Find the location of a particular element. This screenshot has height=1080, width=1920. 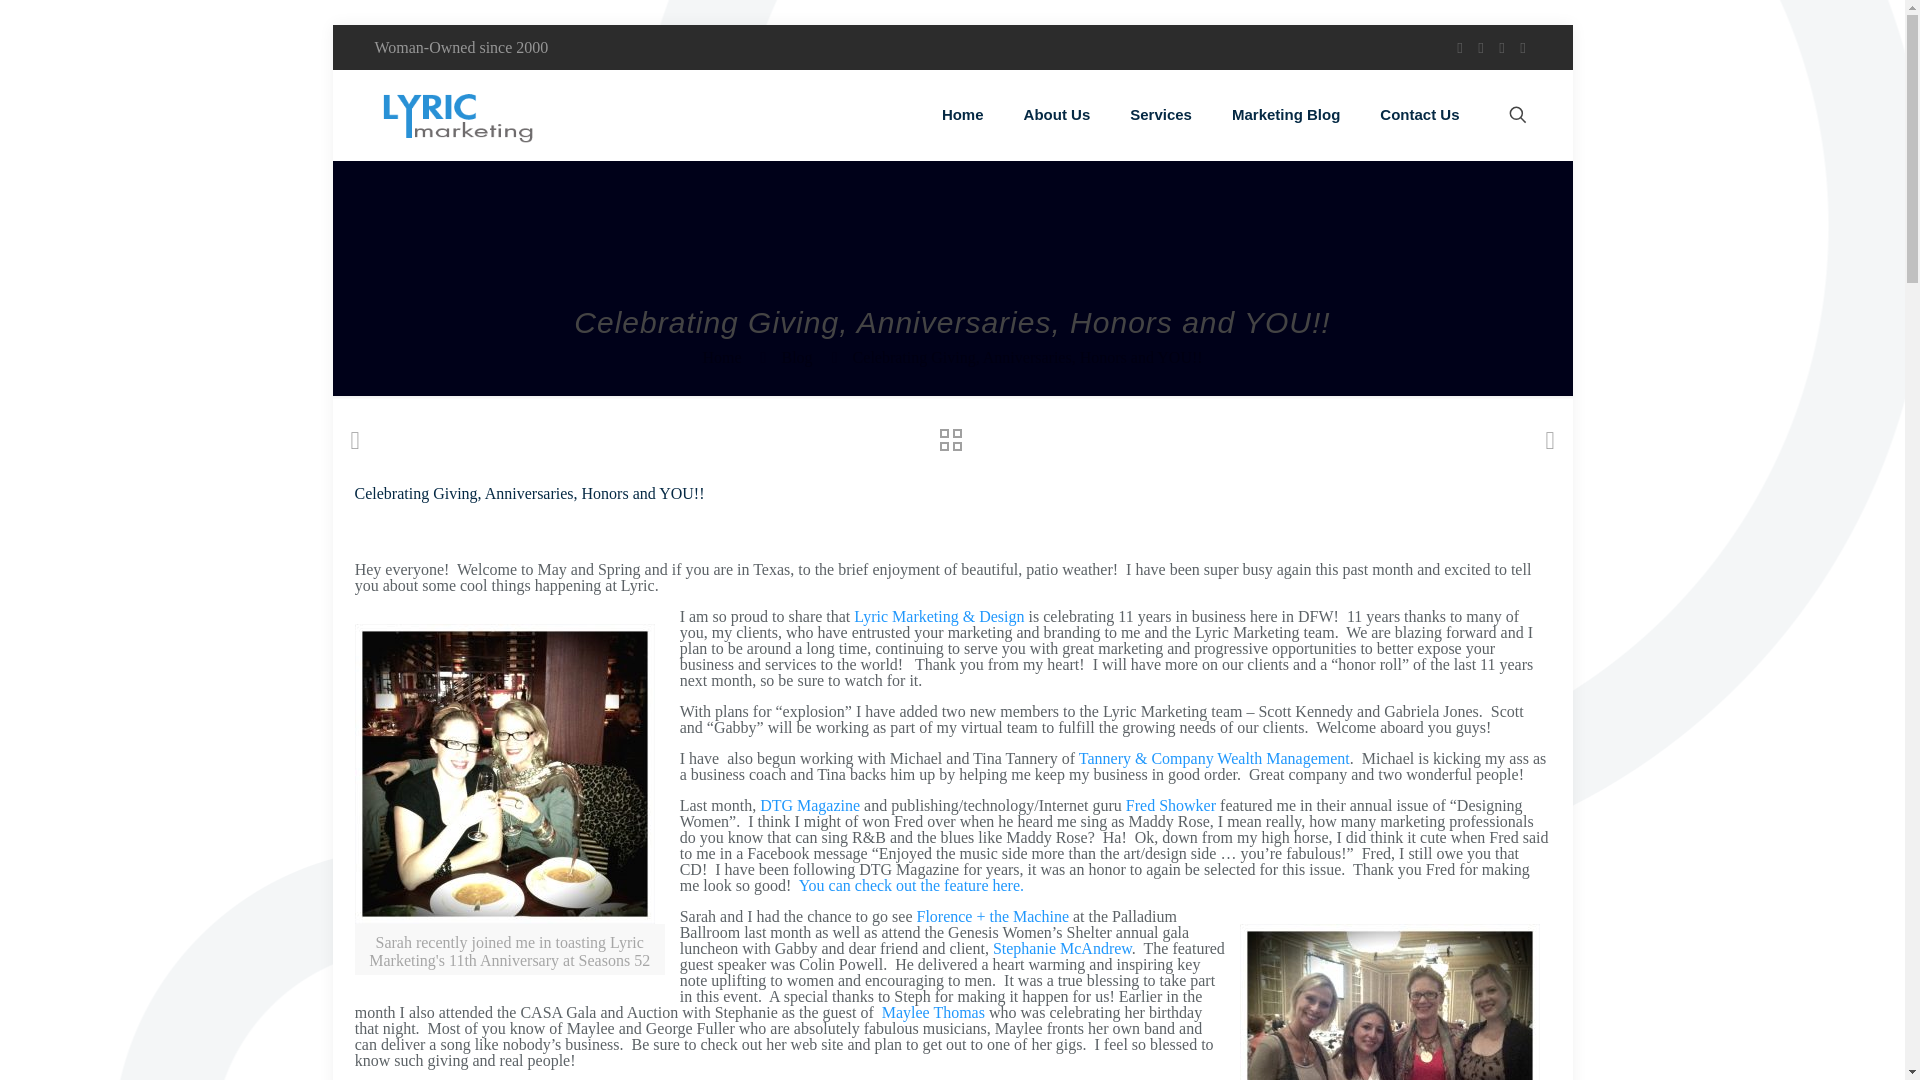

Fred Showker on LinkedIn is located at coordinates (1170, 806).